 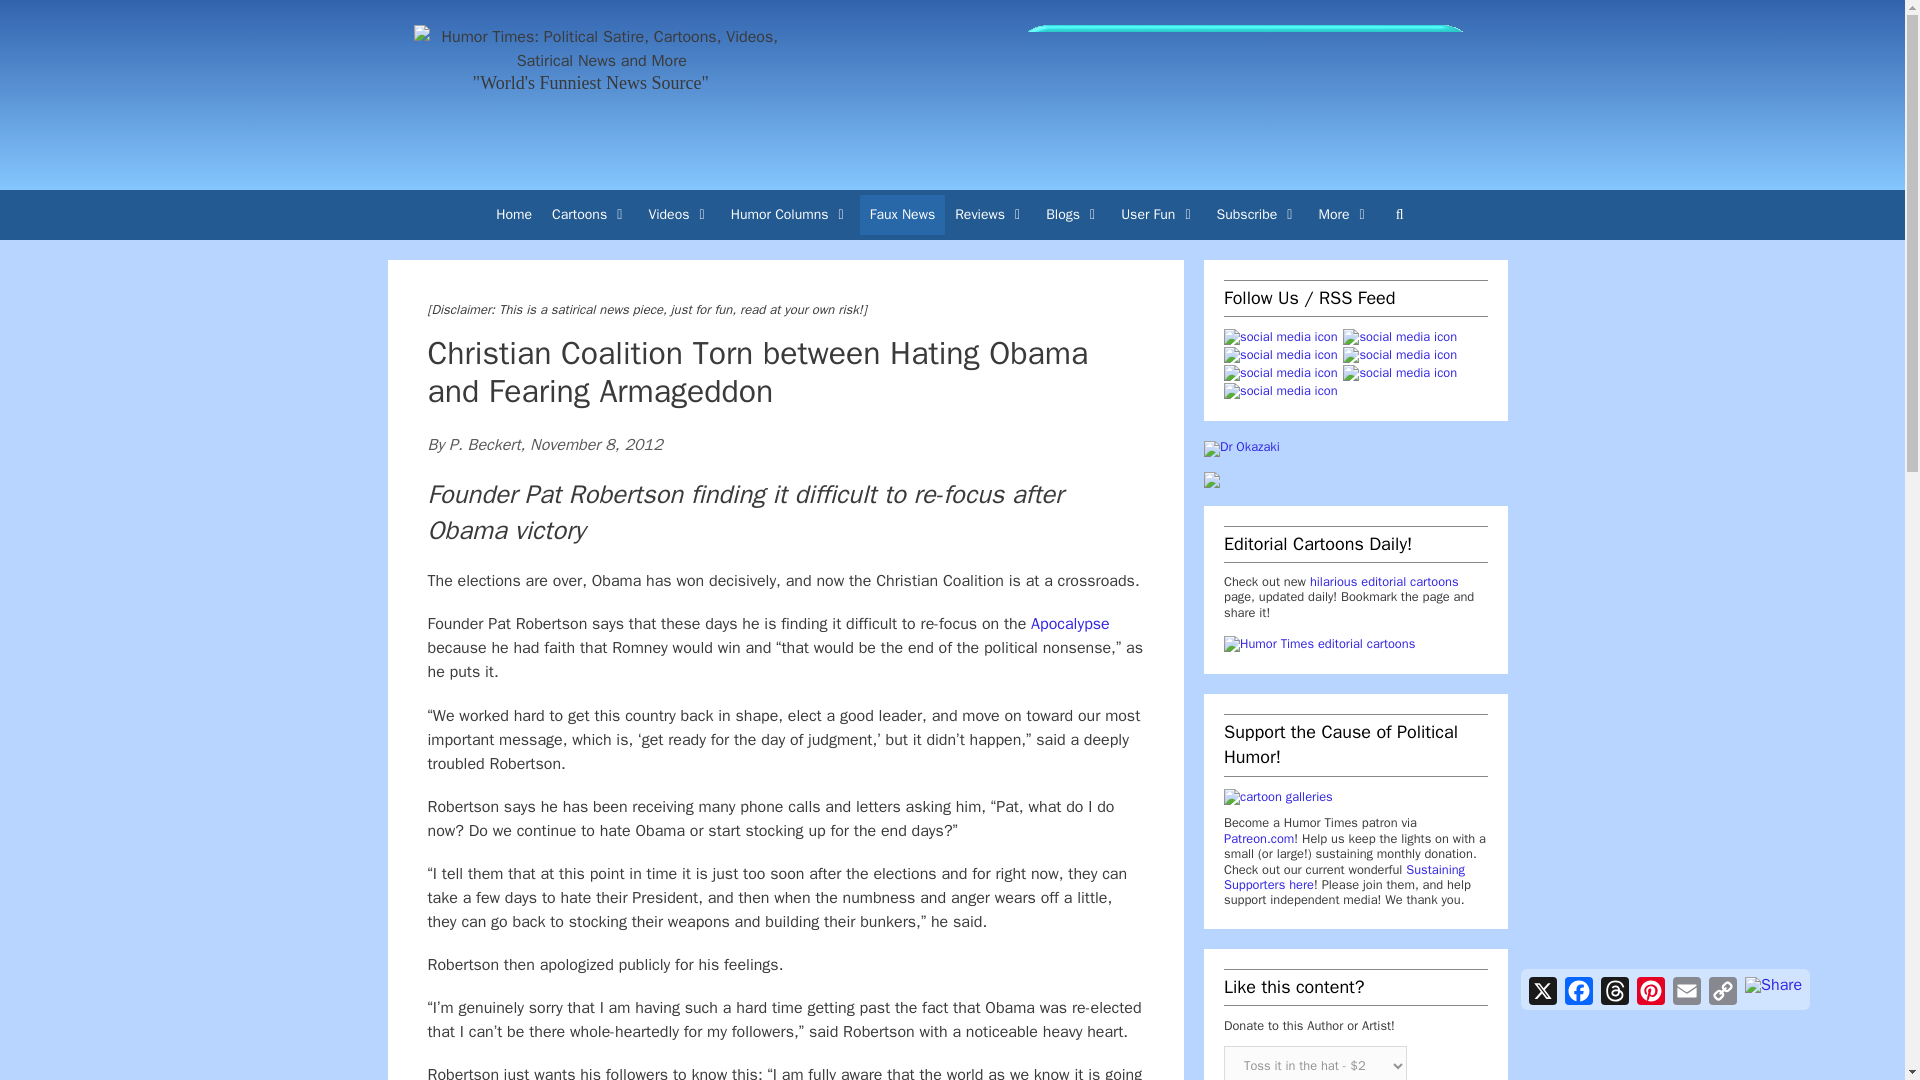 What do you see at coordinates (1281, 356) in the screenshot?
I see `Instagram` at bounding box center [1281, 356].